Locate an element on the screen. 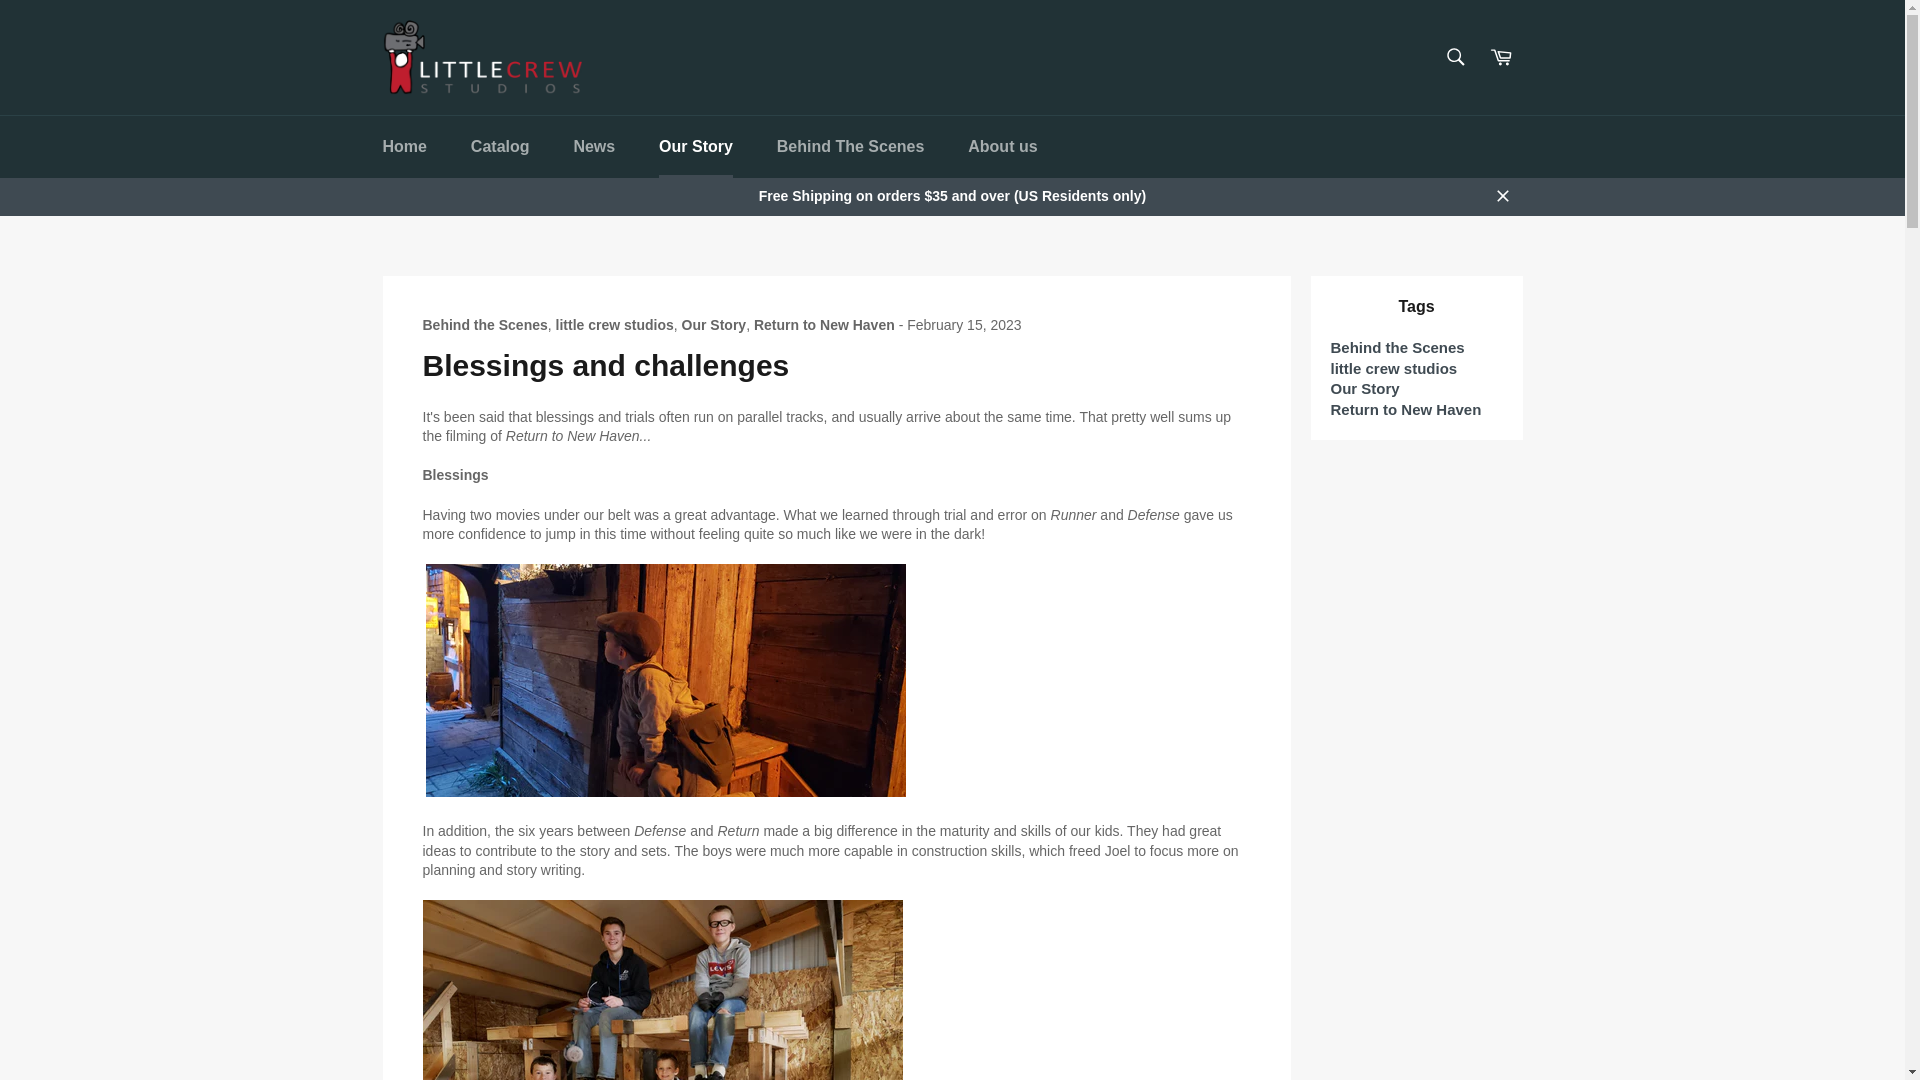 The width and height of the screenshot is (1920, 1080). Home is located at coordinates (404, 146).